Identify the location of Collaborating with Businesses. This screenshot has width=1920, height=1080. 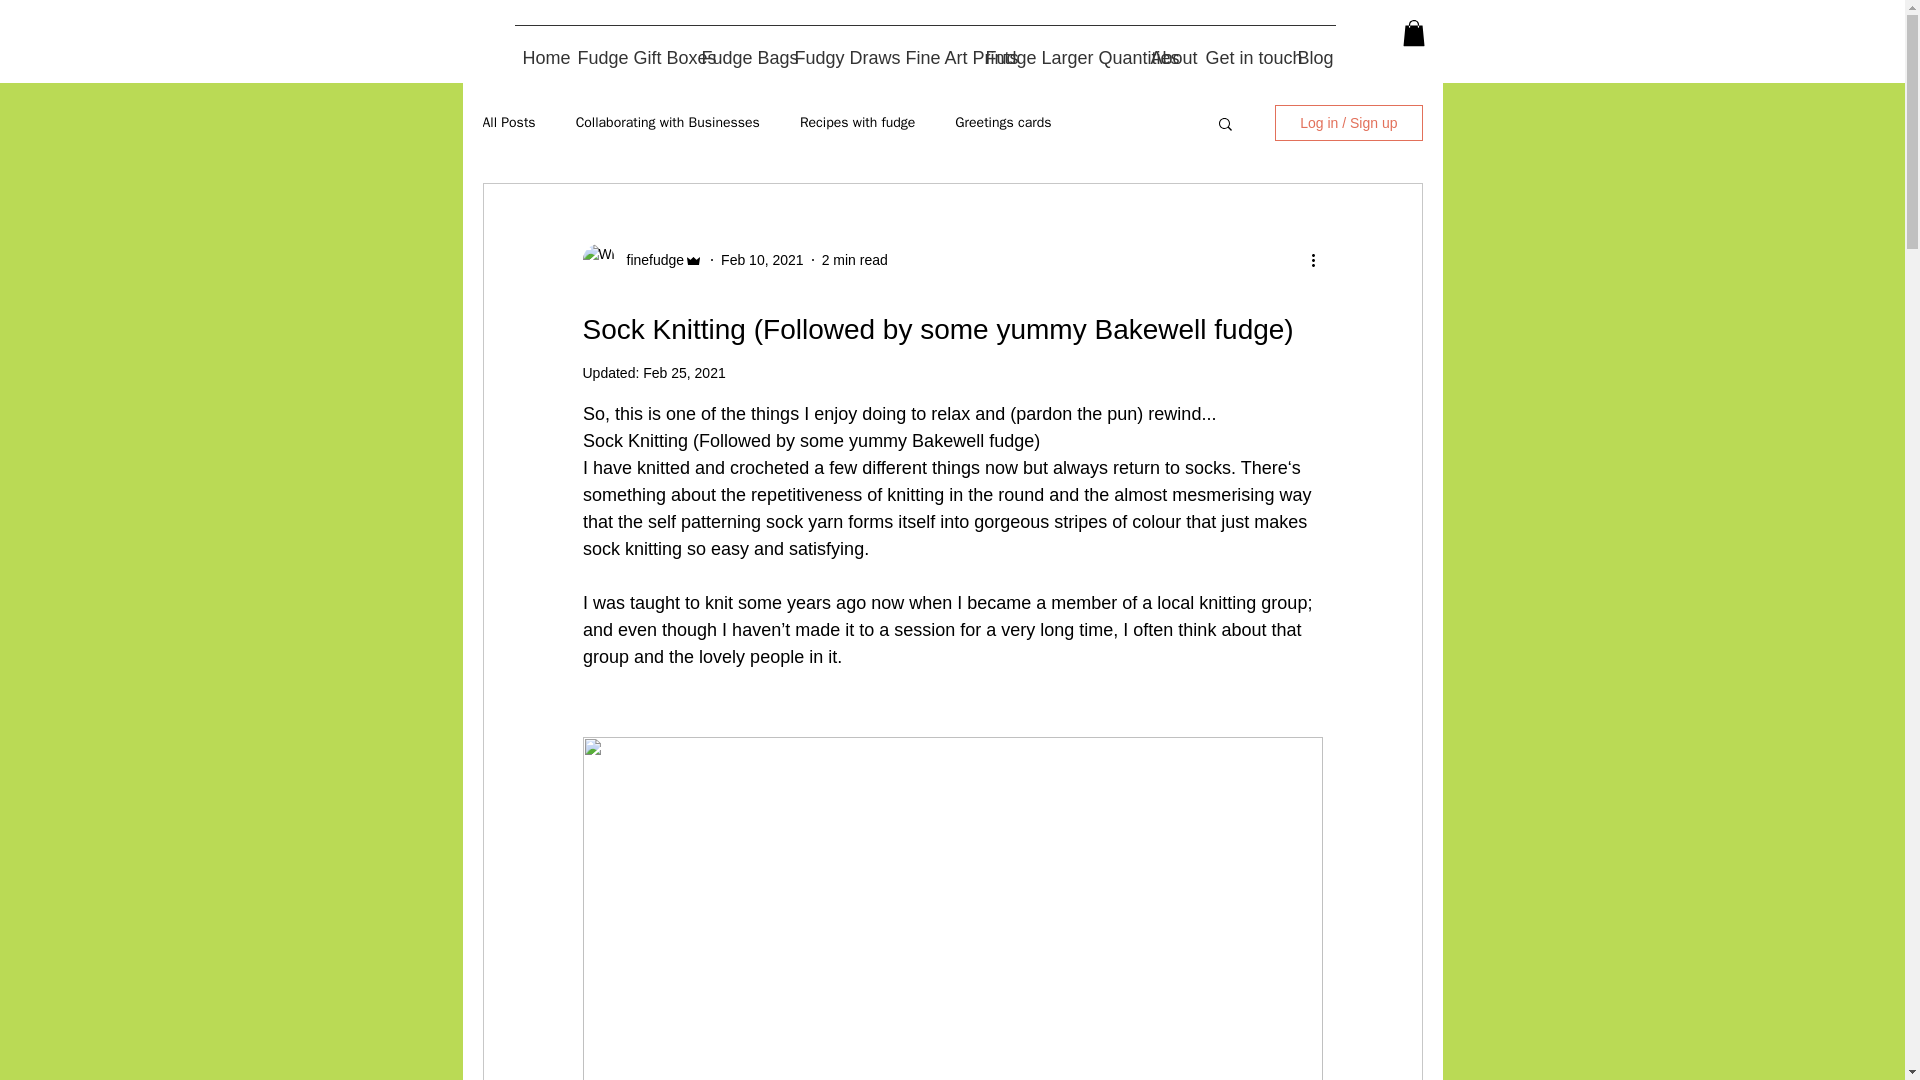
(668, 122).